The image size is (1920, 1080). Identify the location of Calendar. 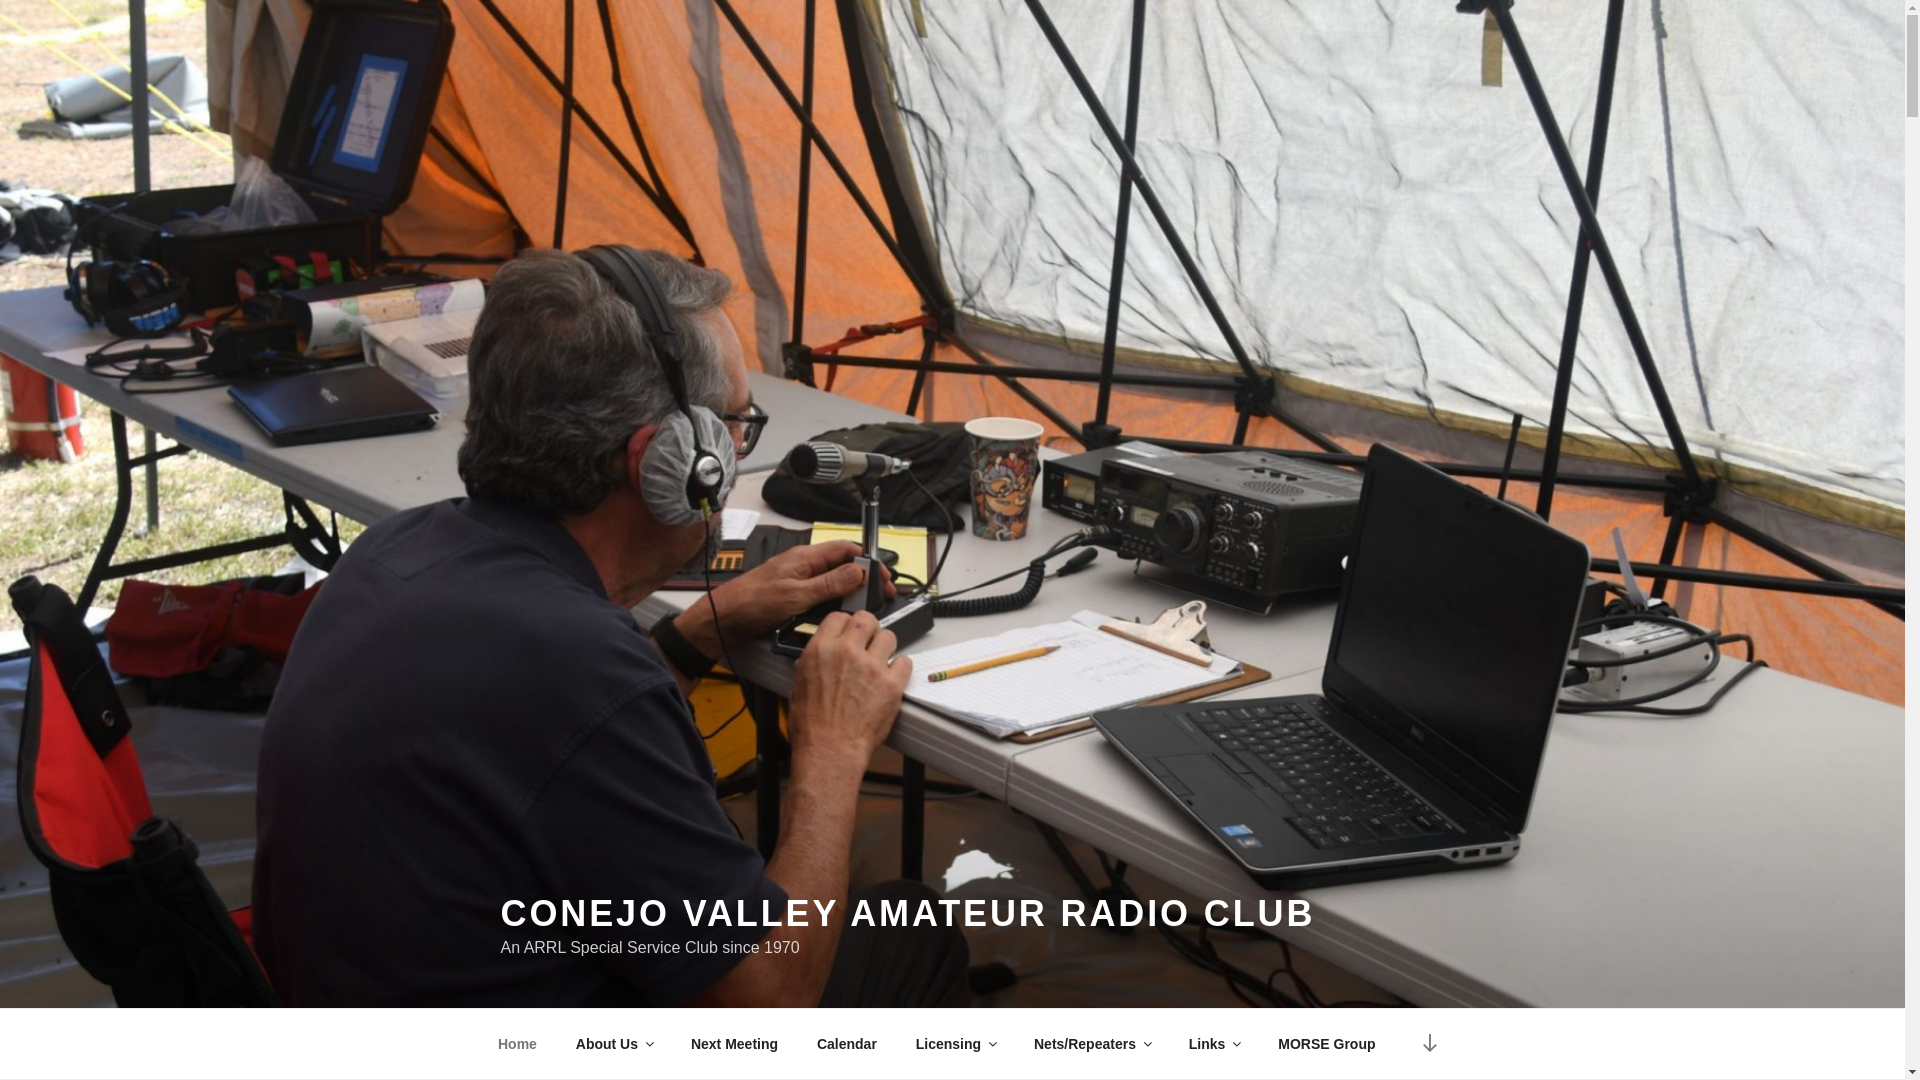
(846, 1044).